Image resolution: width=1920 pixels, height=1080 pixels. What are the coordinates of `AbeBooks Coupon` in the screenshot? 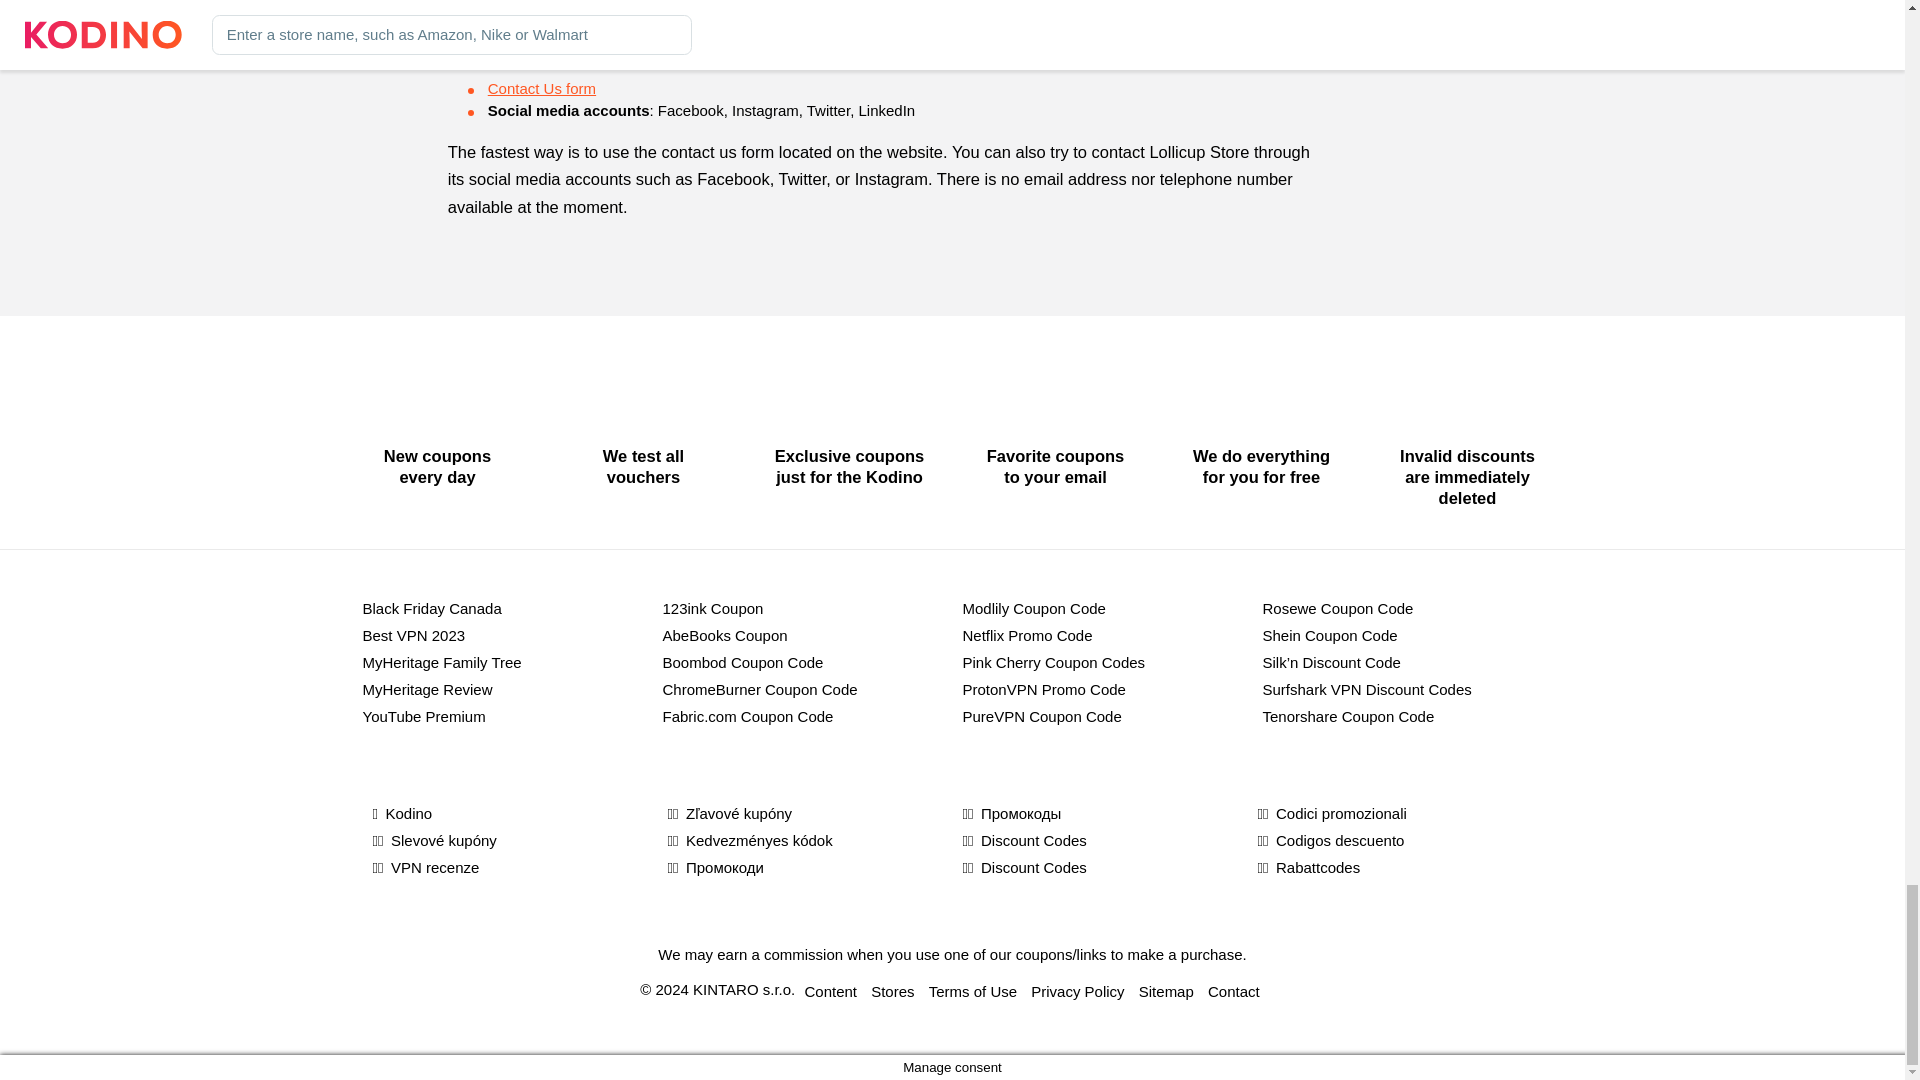 It's located at (802, 635).